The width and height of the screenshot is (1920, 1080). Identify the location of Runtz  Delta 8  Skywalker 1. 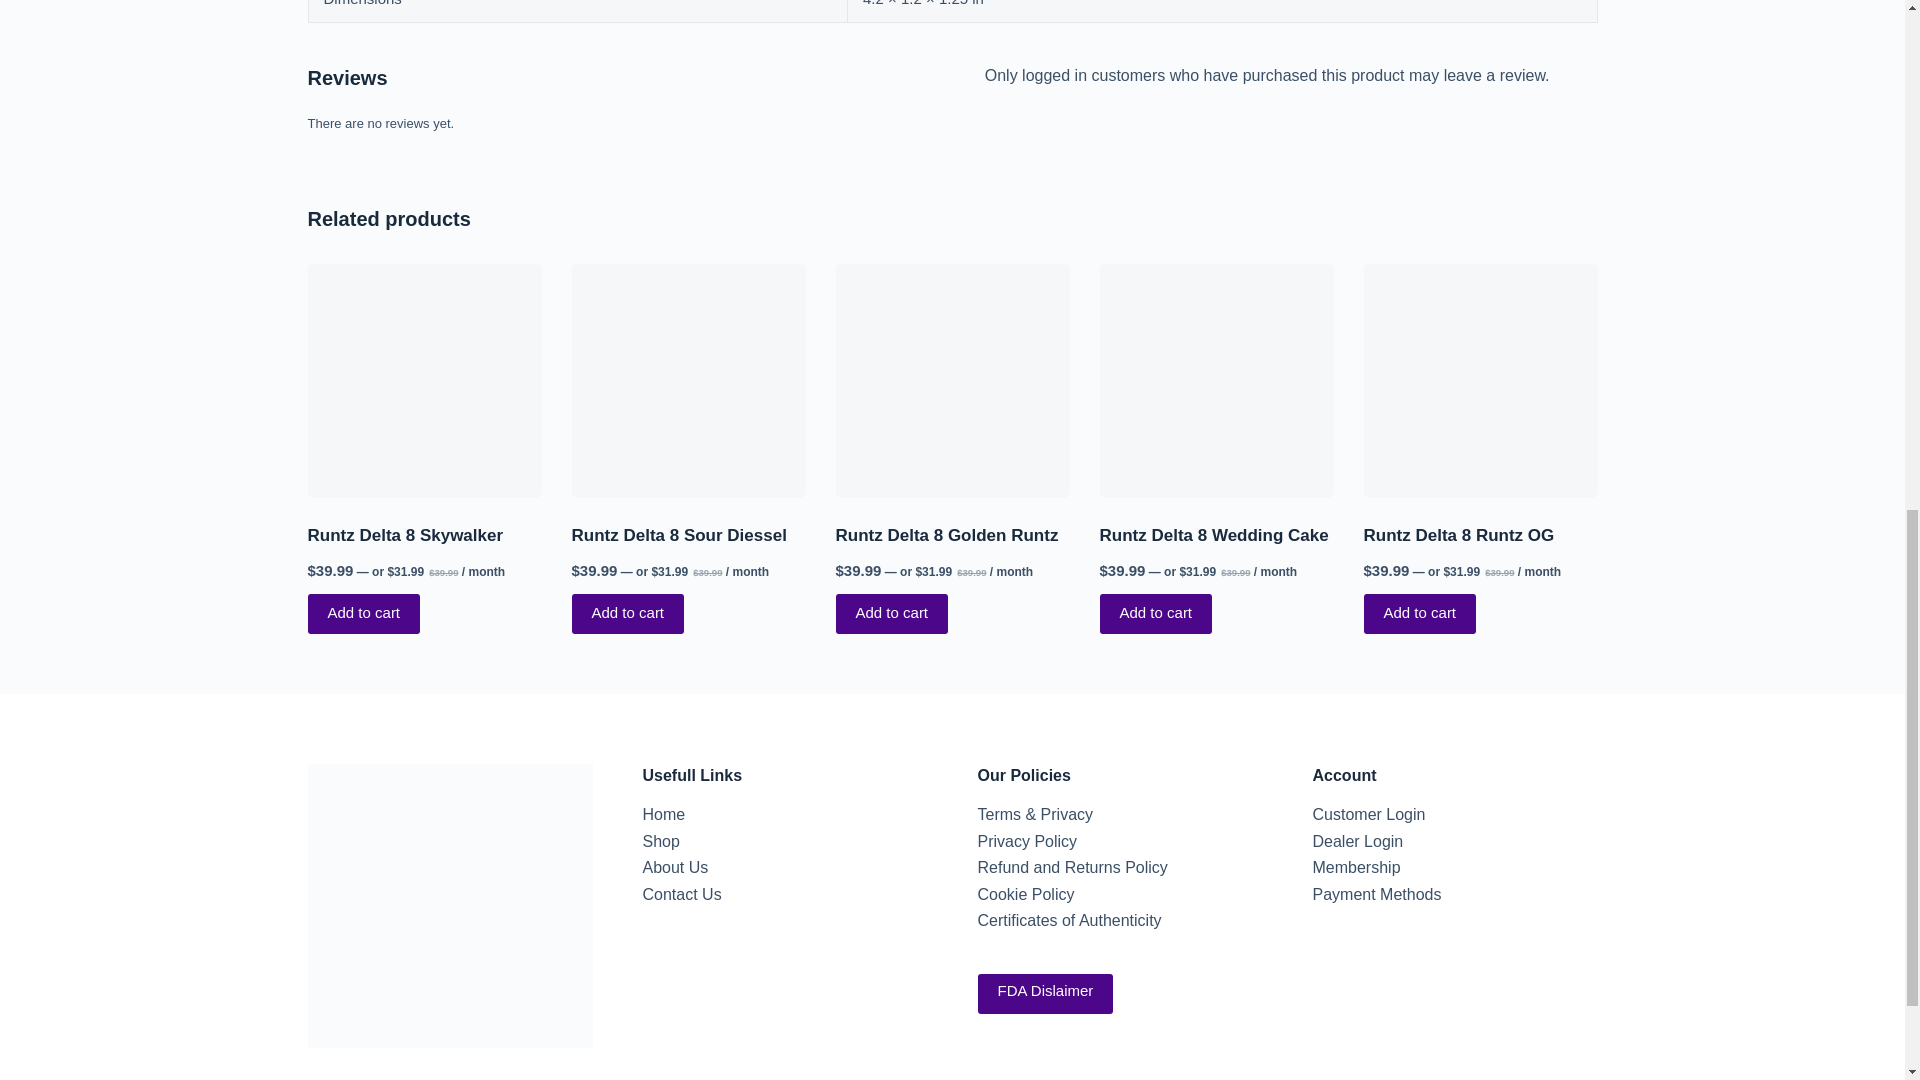
(424, 380).